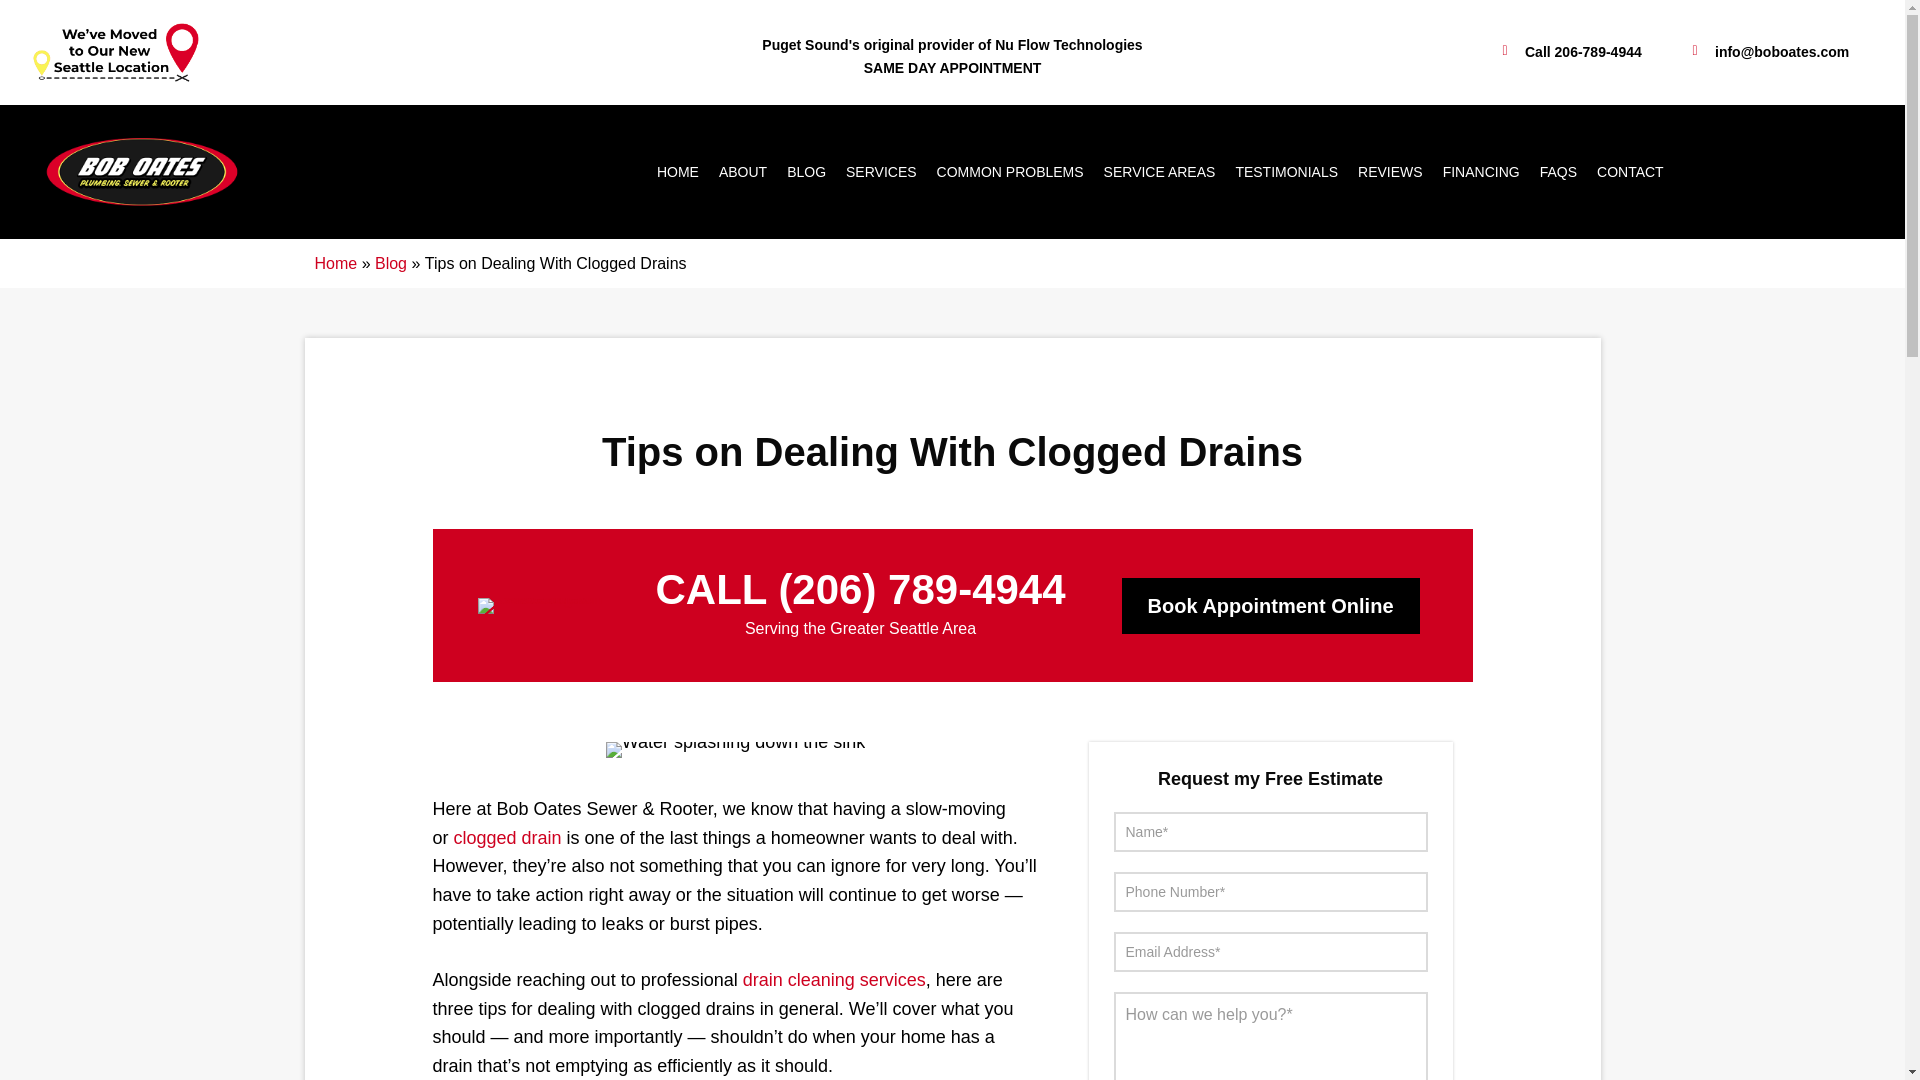 This screenshot has height=1080, width=1920. What do you see at coordinates (1160, 172) in the screenshot?
I see `SERVICE AREAS` at bounding box center [1160, 172].